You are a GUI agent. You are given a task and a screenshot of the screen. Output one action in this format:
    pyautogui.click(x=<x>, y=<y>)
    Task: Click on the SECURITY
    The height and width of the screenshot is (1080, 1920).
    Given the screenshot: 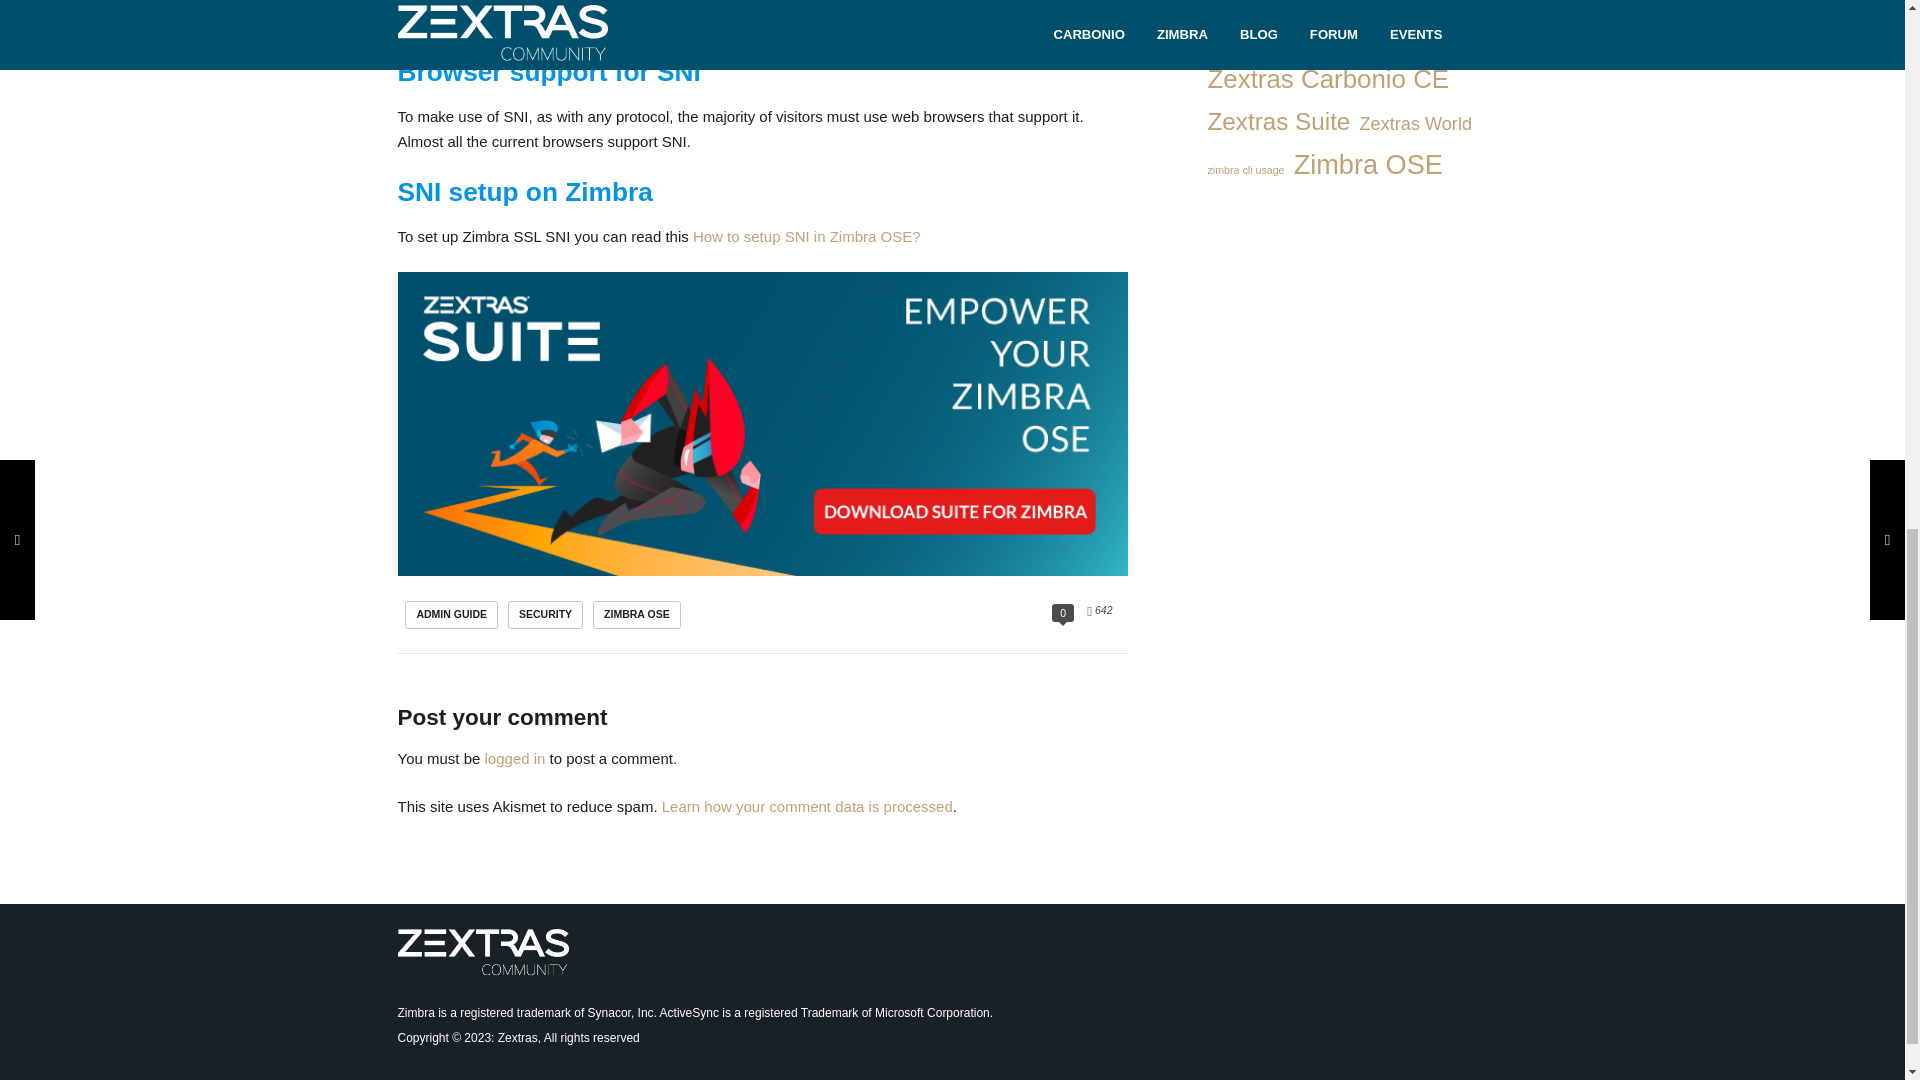 What is the action you would take?
    pyautogui.click(x=546, y=614)
    